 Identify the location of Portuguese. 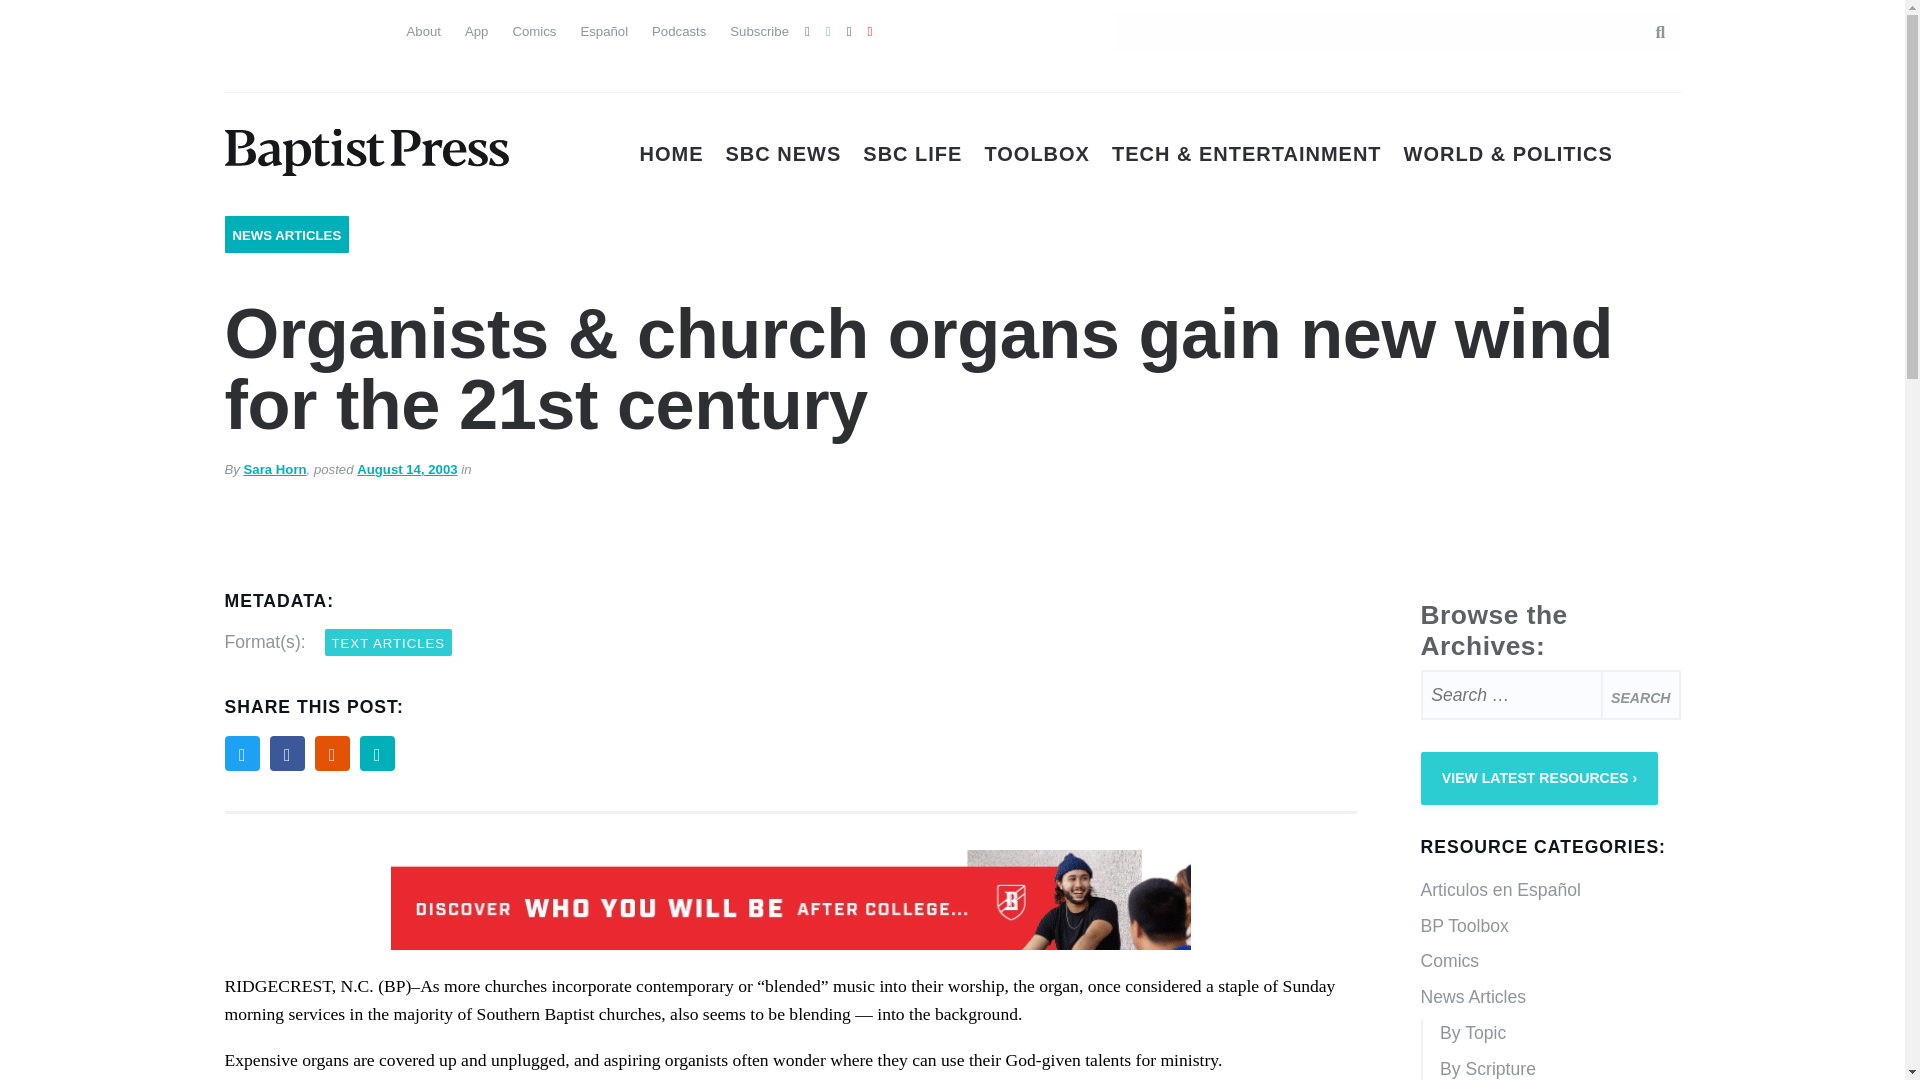
(312, 28).